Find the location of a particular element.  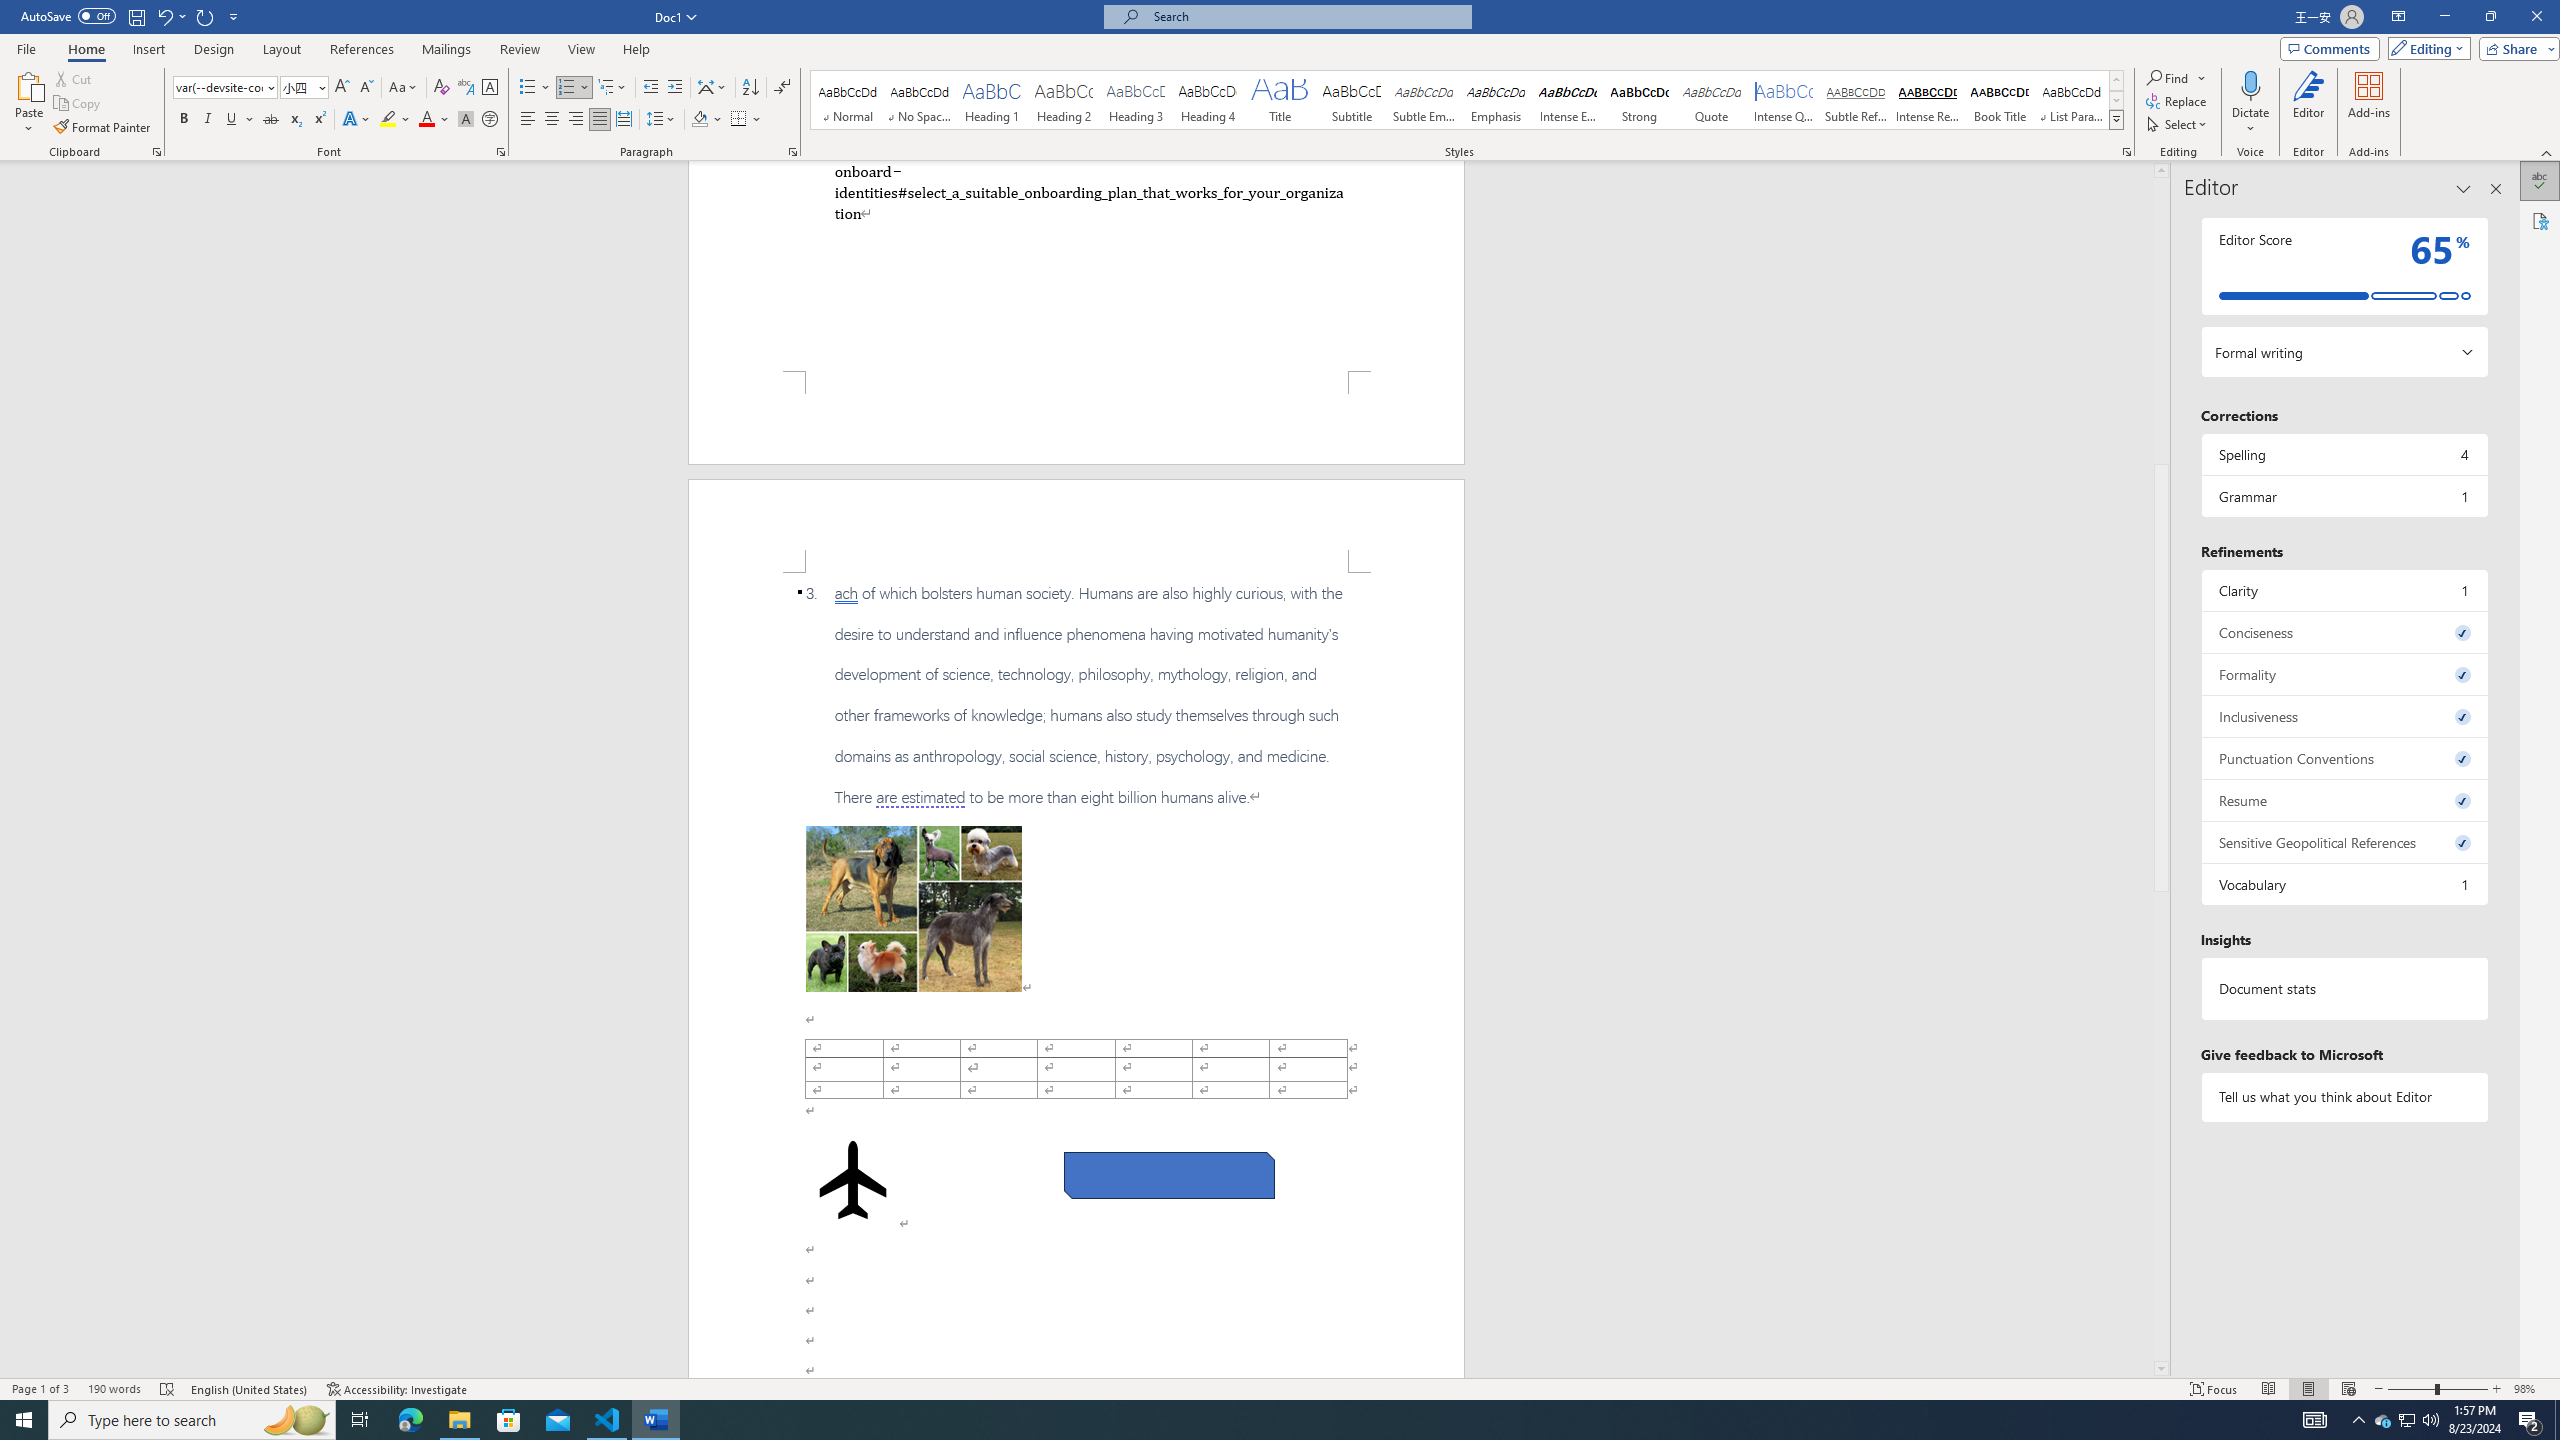

Bullets is located at coordinates (534, 88).